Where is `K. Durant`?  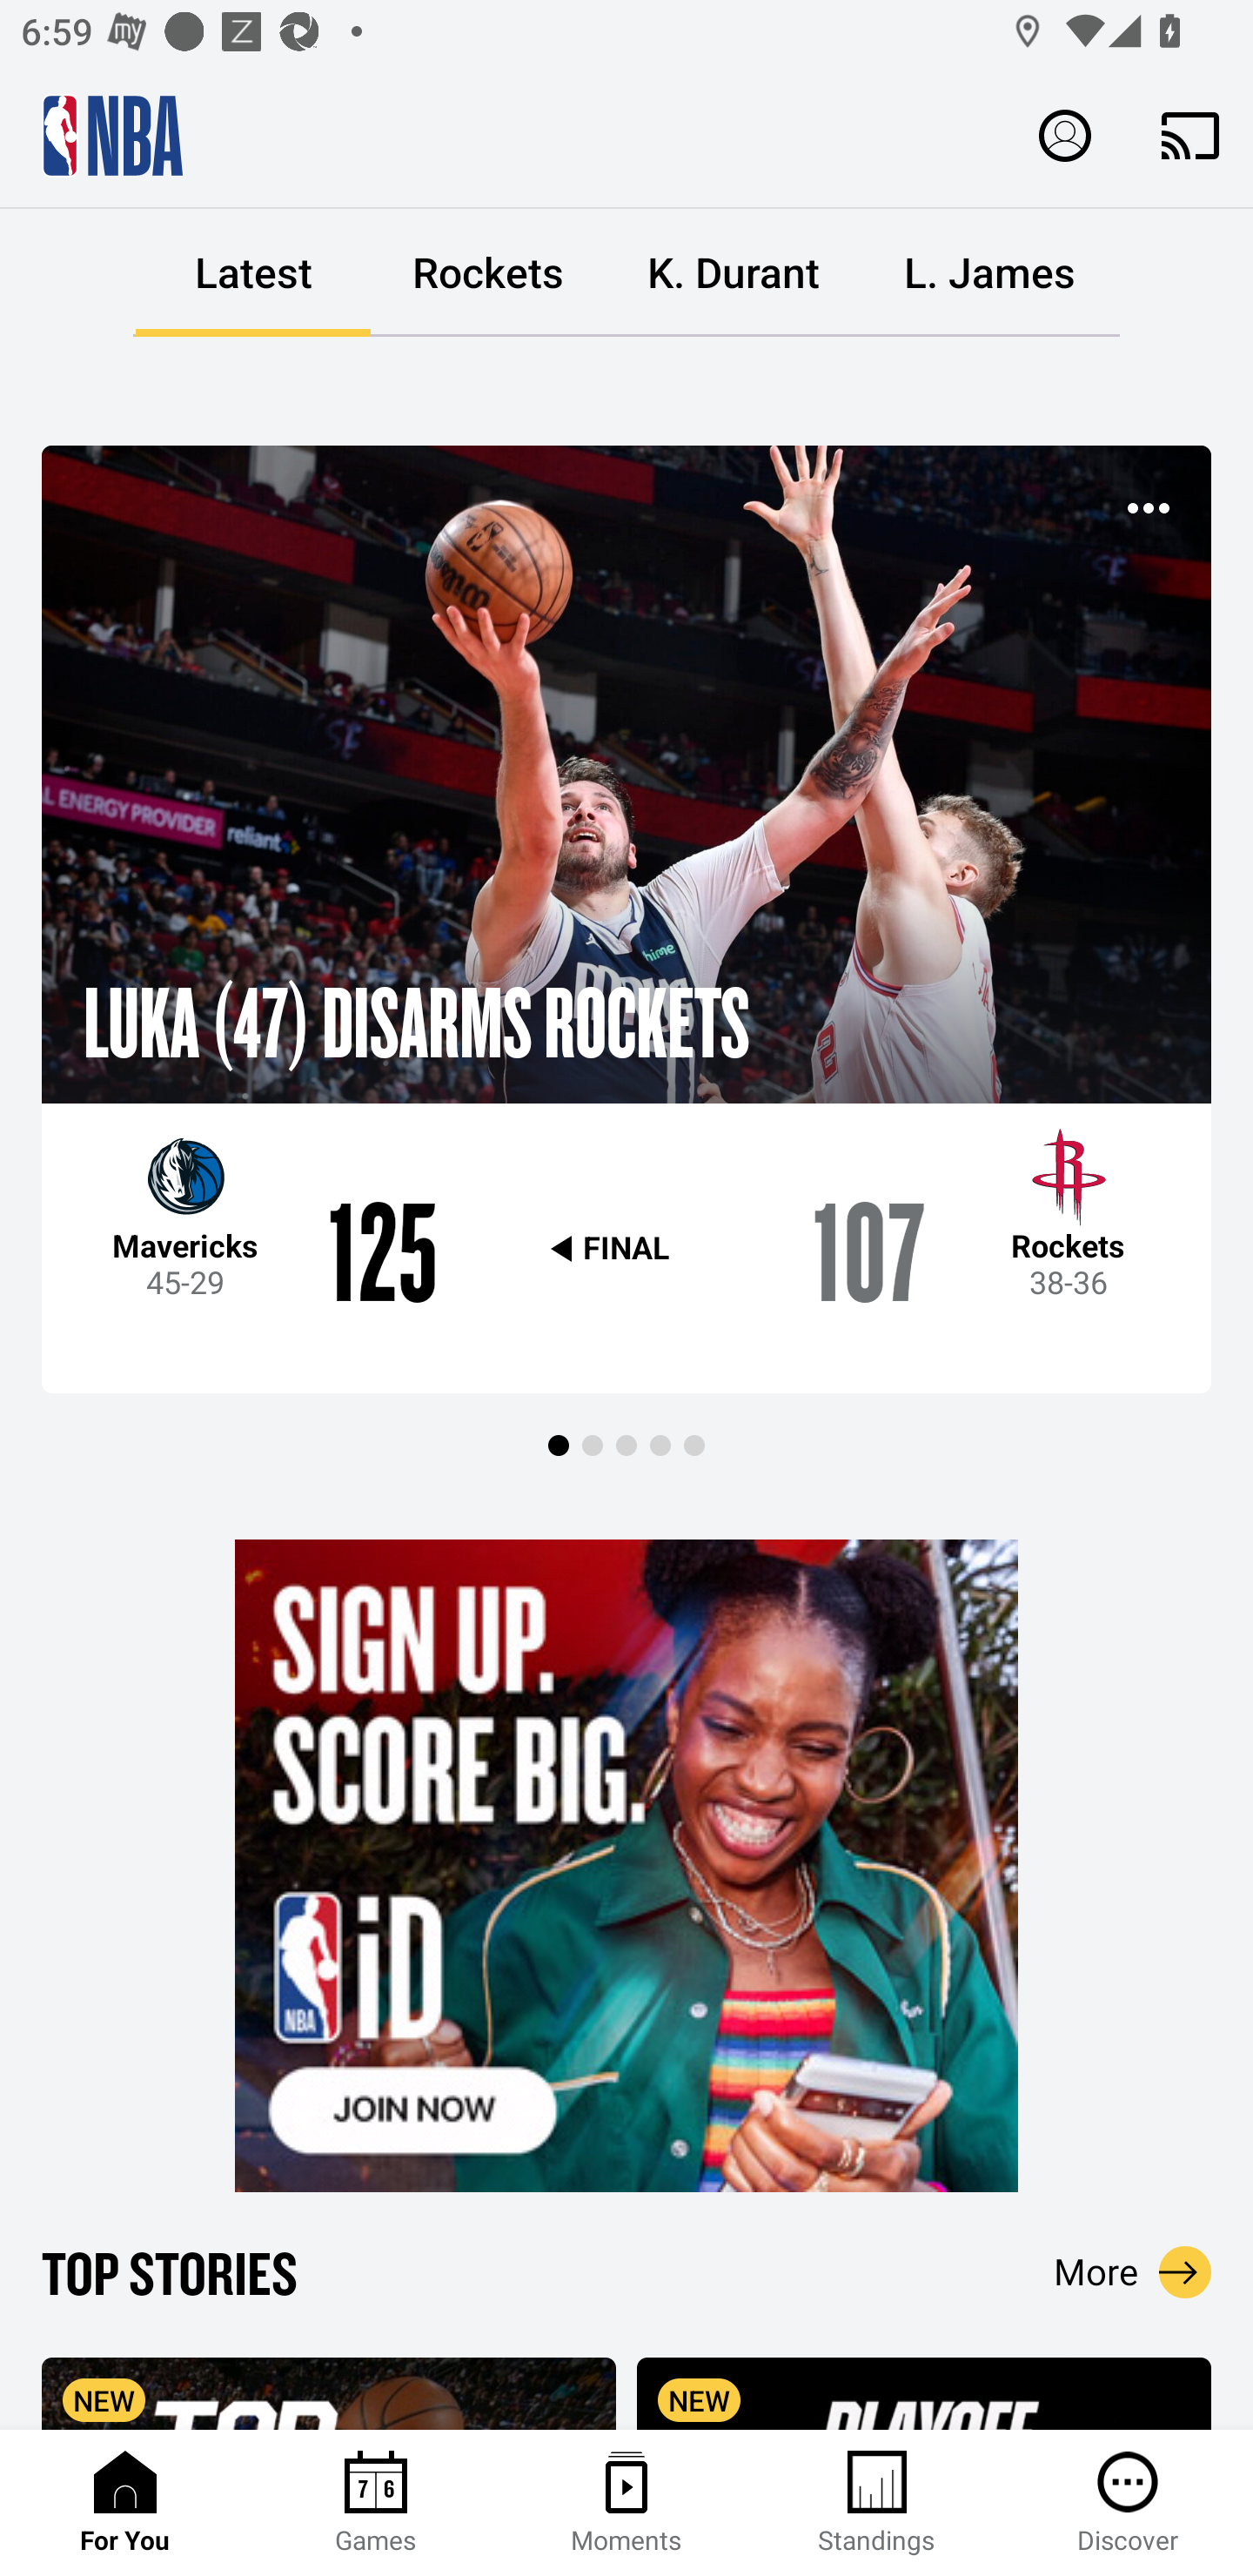 K. Durant is located at coordinates (733, 273).